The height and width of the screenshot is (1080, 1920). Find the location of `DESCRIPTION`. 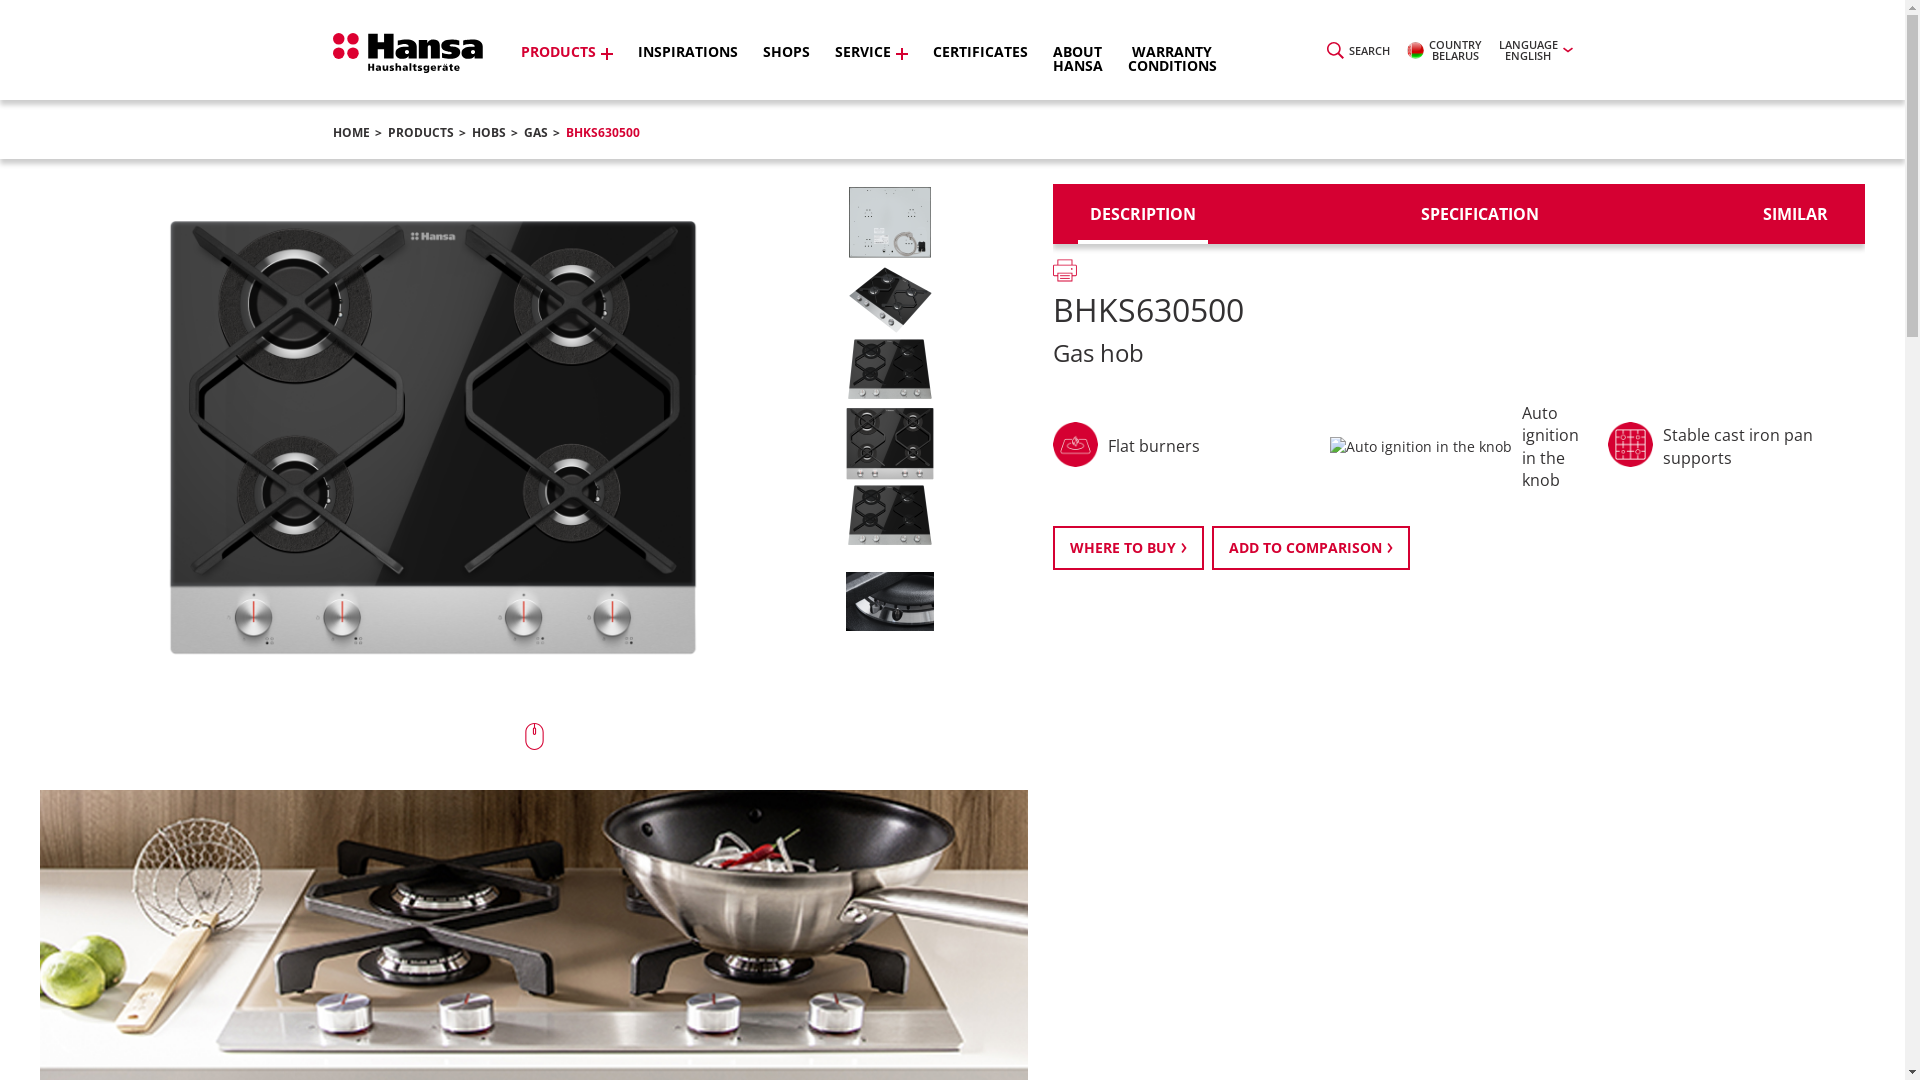

DESCRIPTION is located at coordinates (1143, 214).